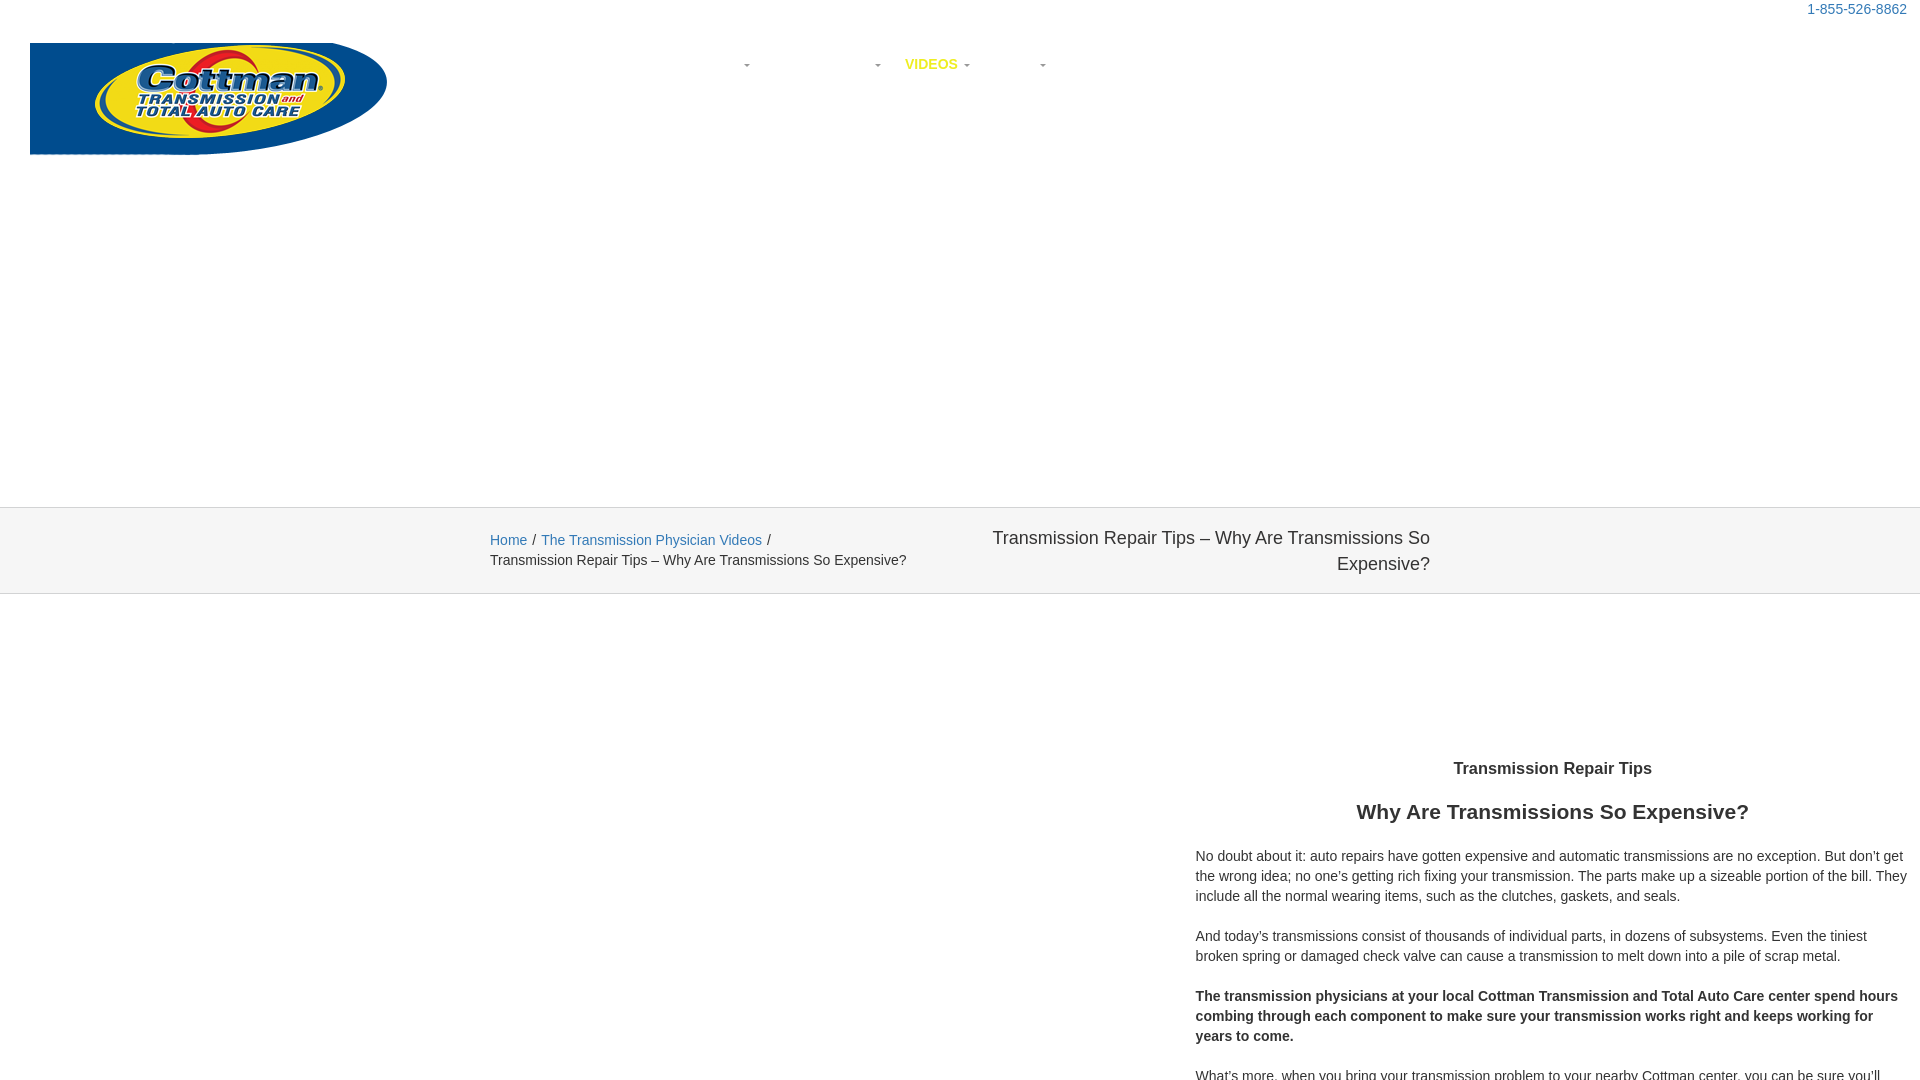 The image size is (1920, 1080). Describe the element at coordinates (568, 65) in the screenshot. I see `HOME` at that location.